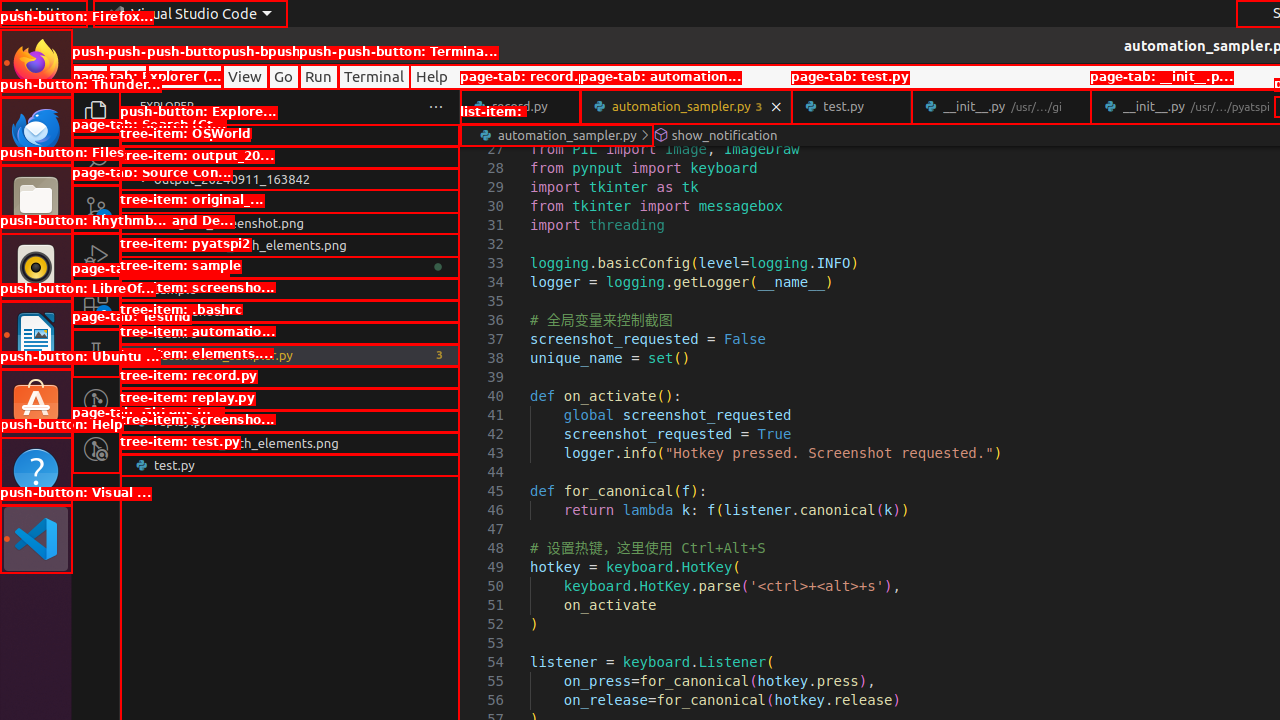 Image resolution: width=1280 pixels, height=720 pixels. Describe the element at coordinates (290, 399) in the screenshot. I see `record.py` at that location.